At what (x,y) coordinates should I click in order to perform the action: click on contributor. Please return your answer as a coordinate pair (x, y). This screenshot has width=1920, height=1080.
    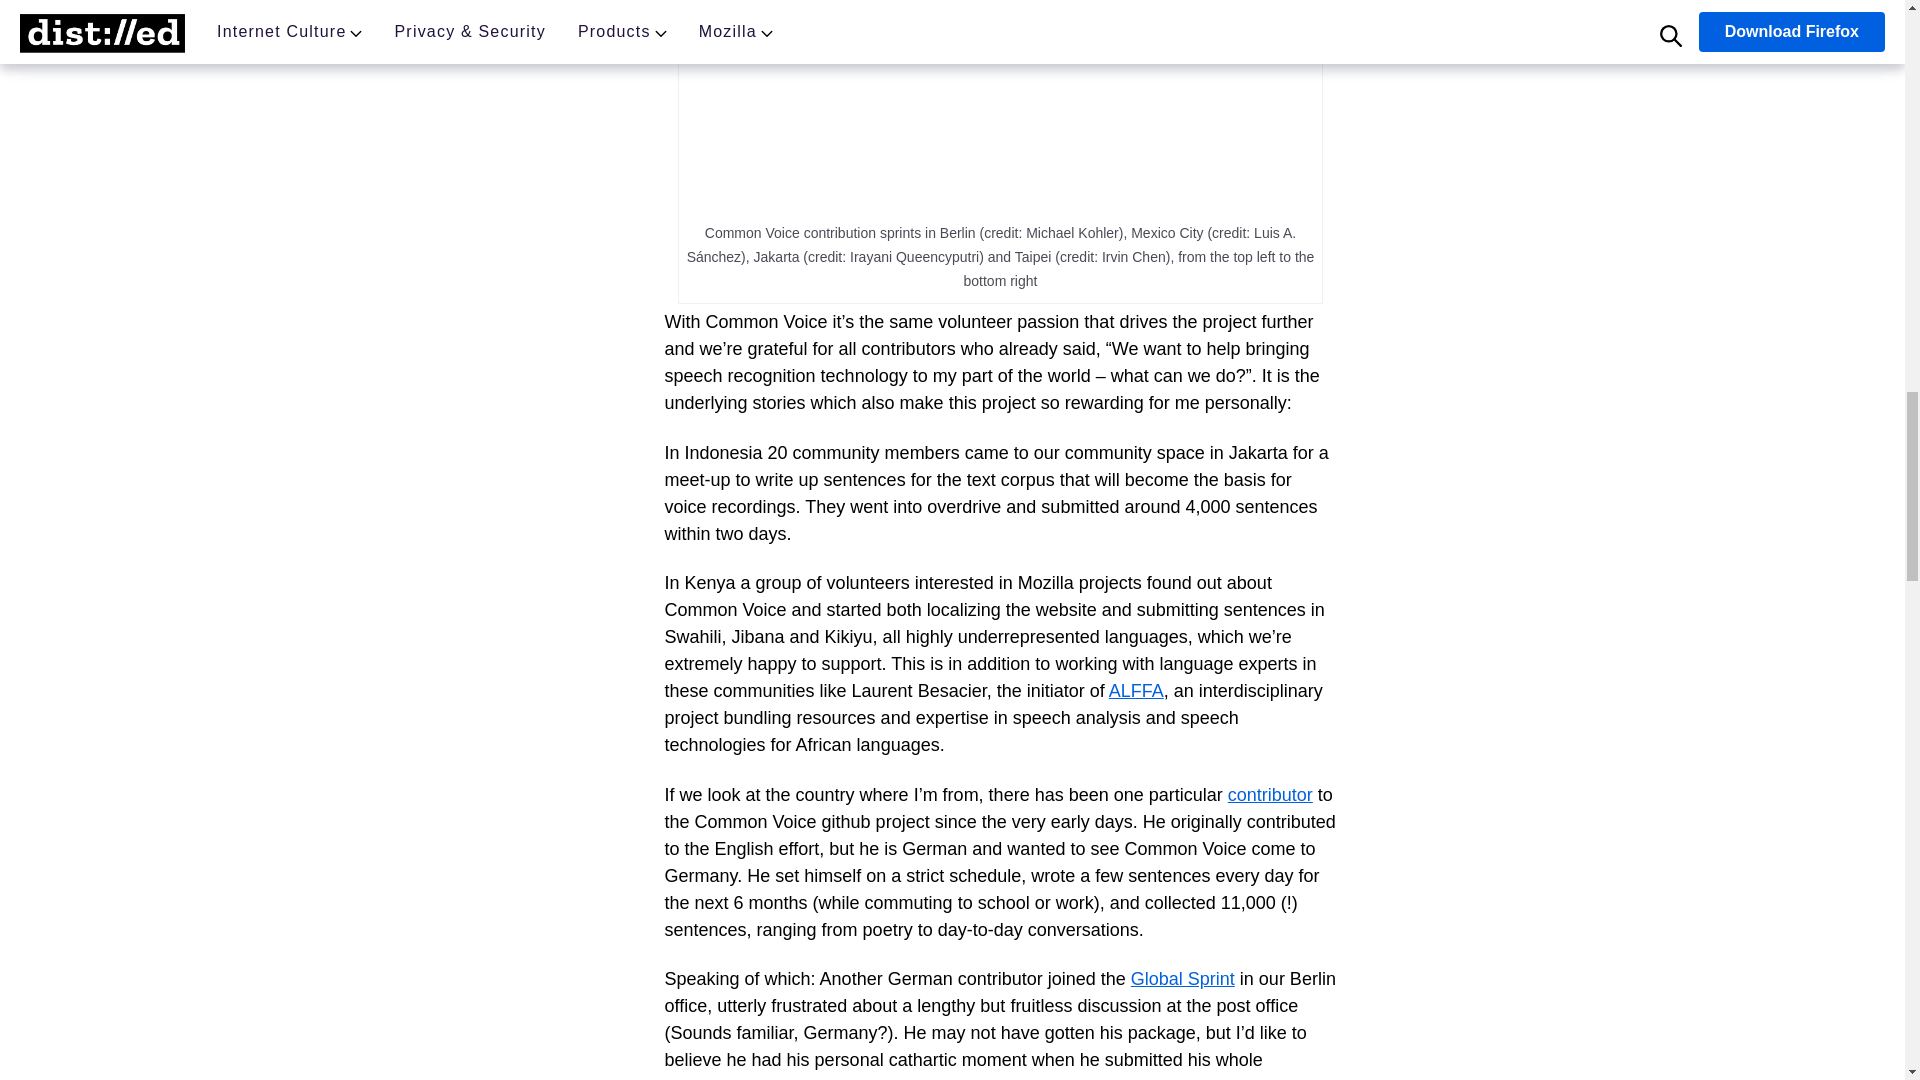
    Looking at the image, I should click on (1270, 794).